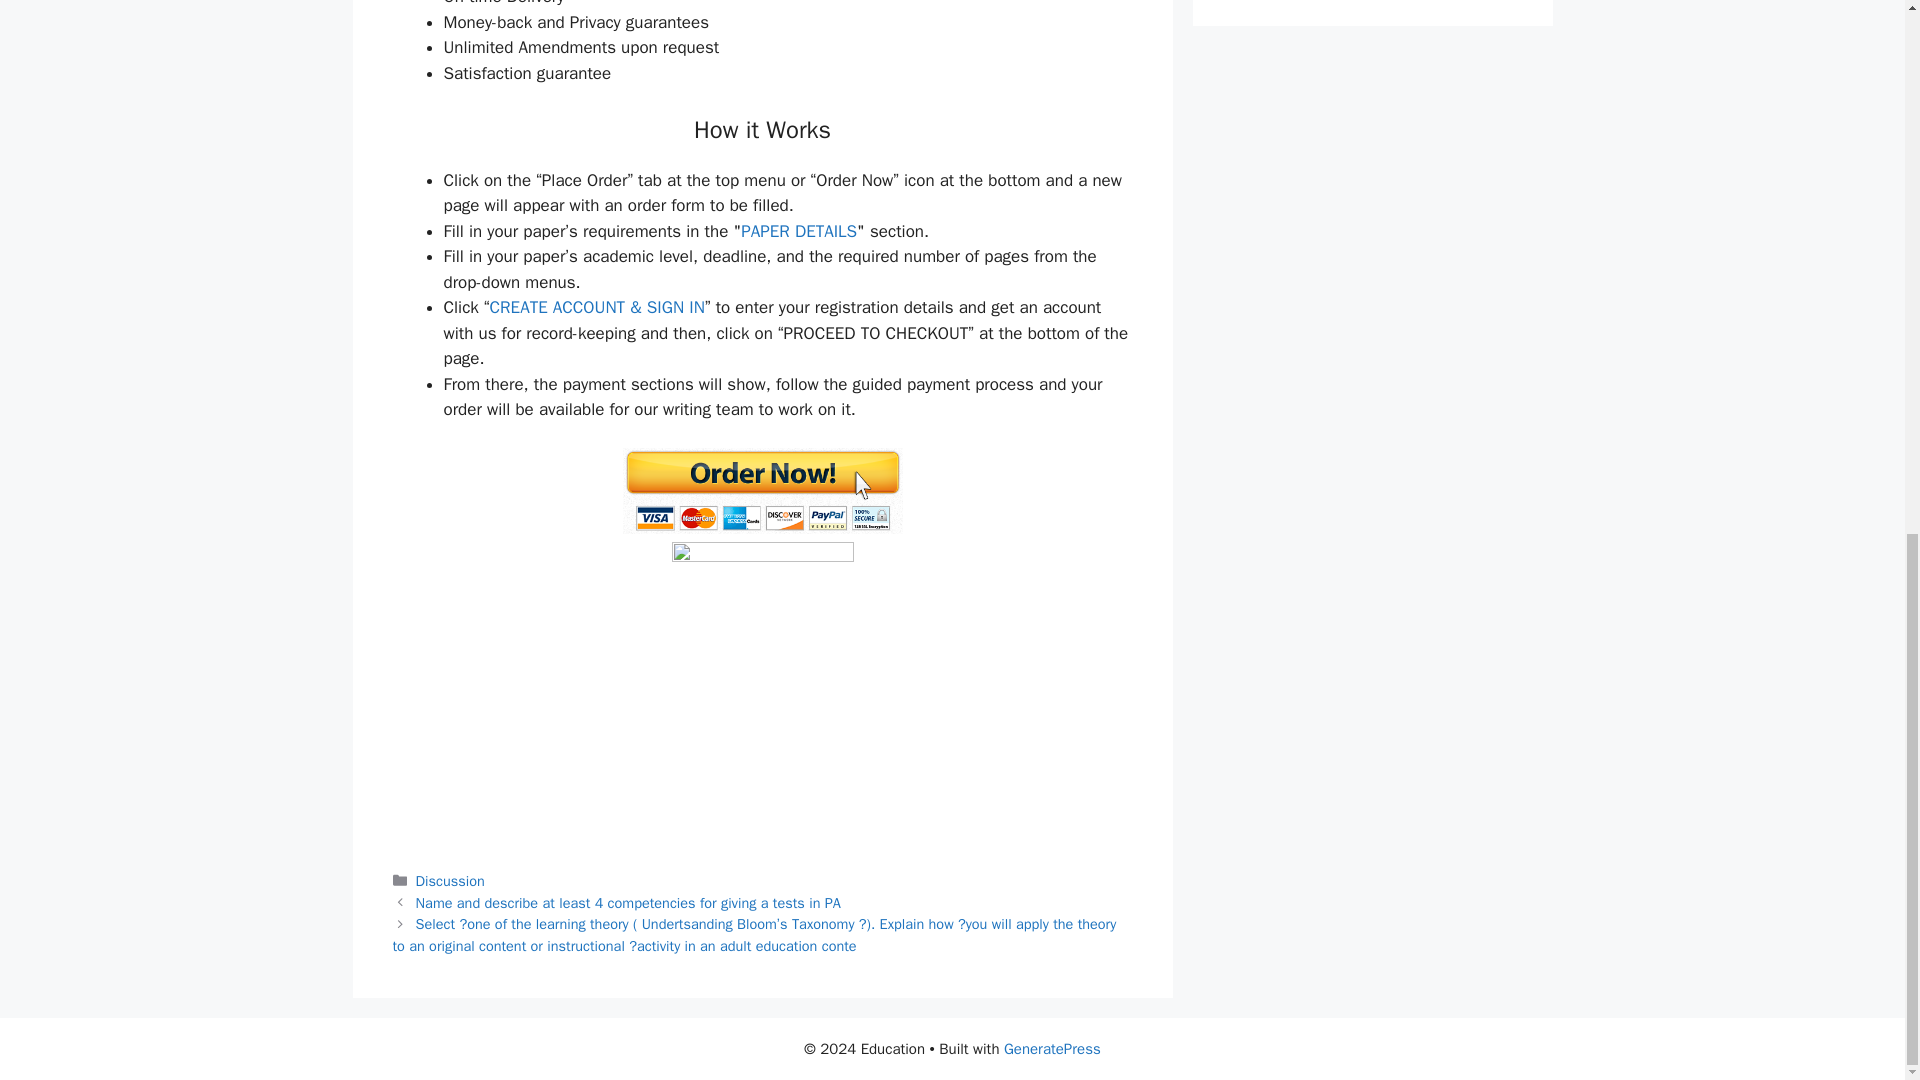  What do you see at coordinates (1052, 1049) in the screenshot?
I see `GeneratePress` at bounding box center [1052, 1049].